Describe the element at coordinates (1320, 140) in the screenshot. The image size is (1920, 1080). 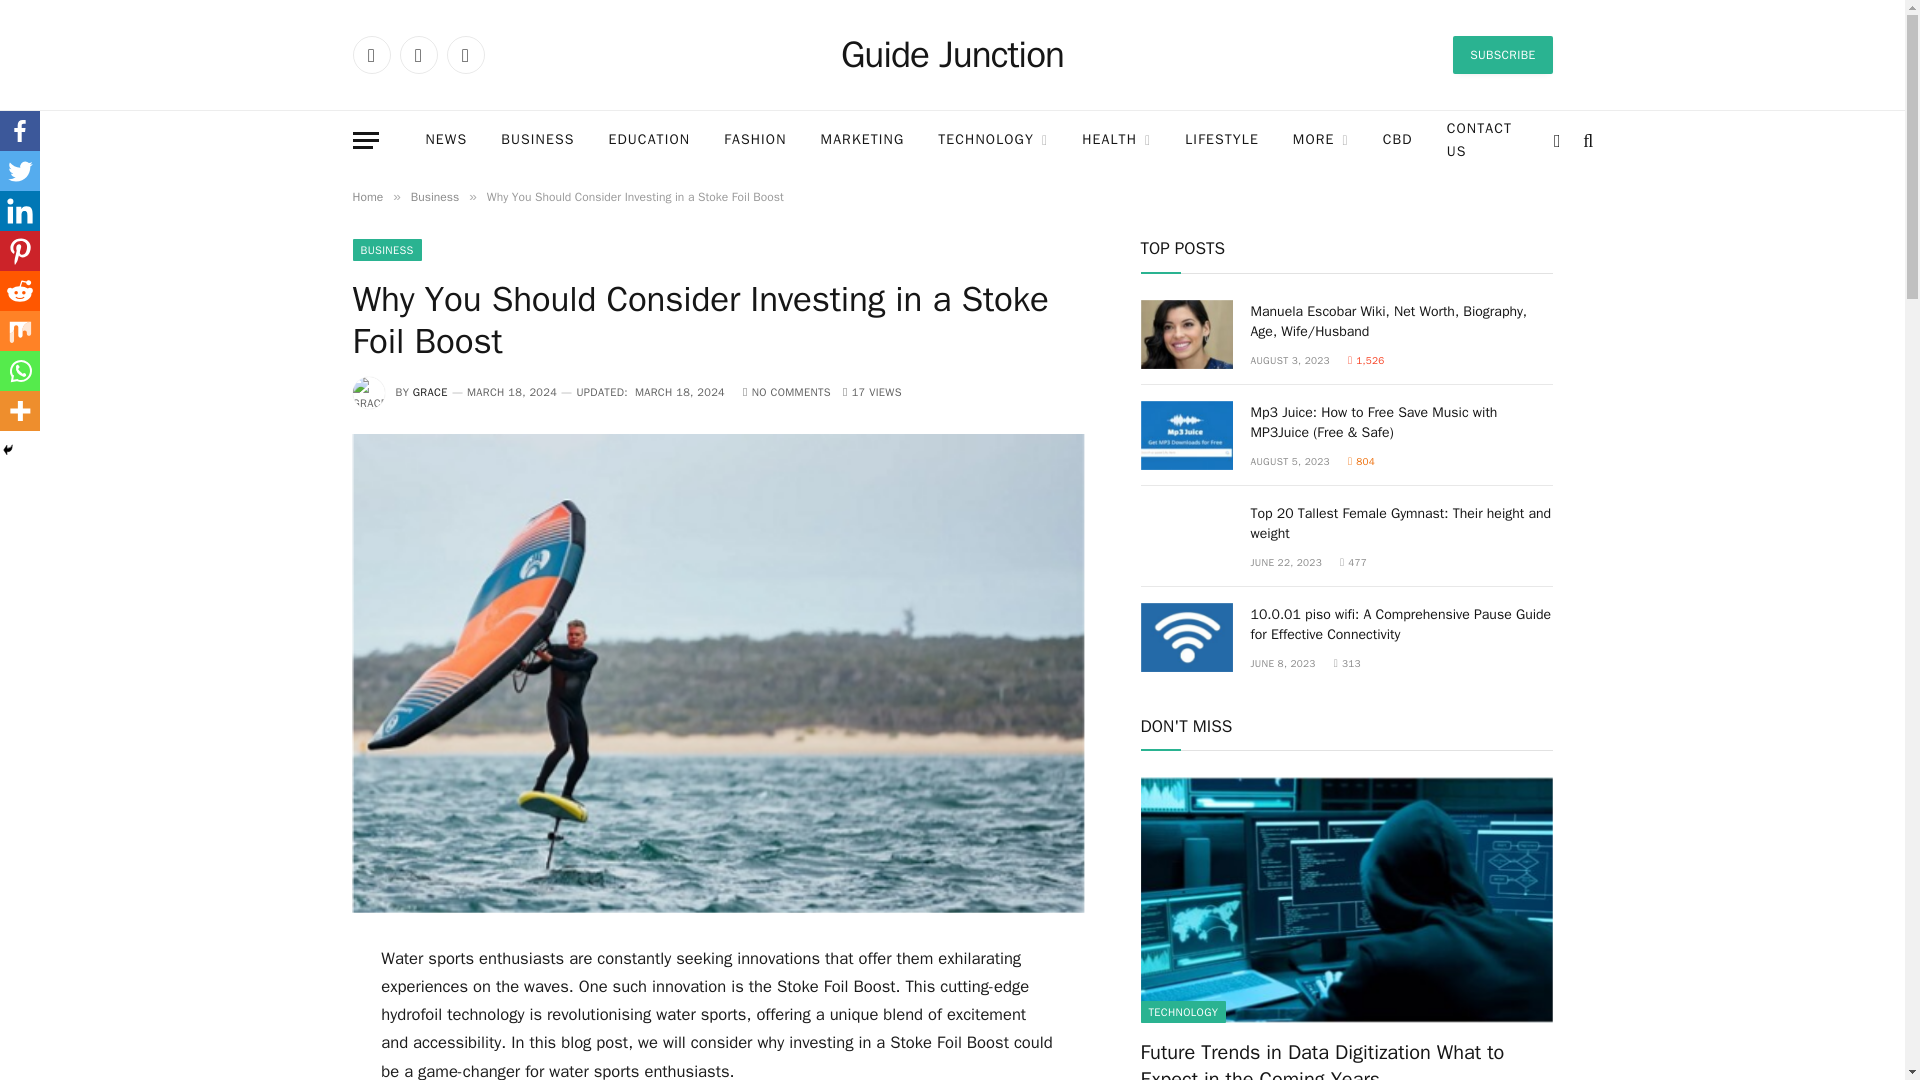
I see `MORE` at that location.